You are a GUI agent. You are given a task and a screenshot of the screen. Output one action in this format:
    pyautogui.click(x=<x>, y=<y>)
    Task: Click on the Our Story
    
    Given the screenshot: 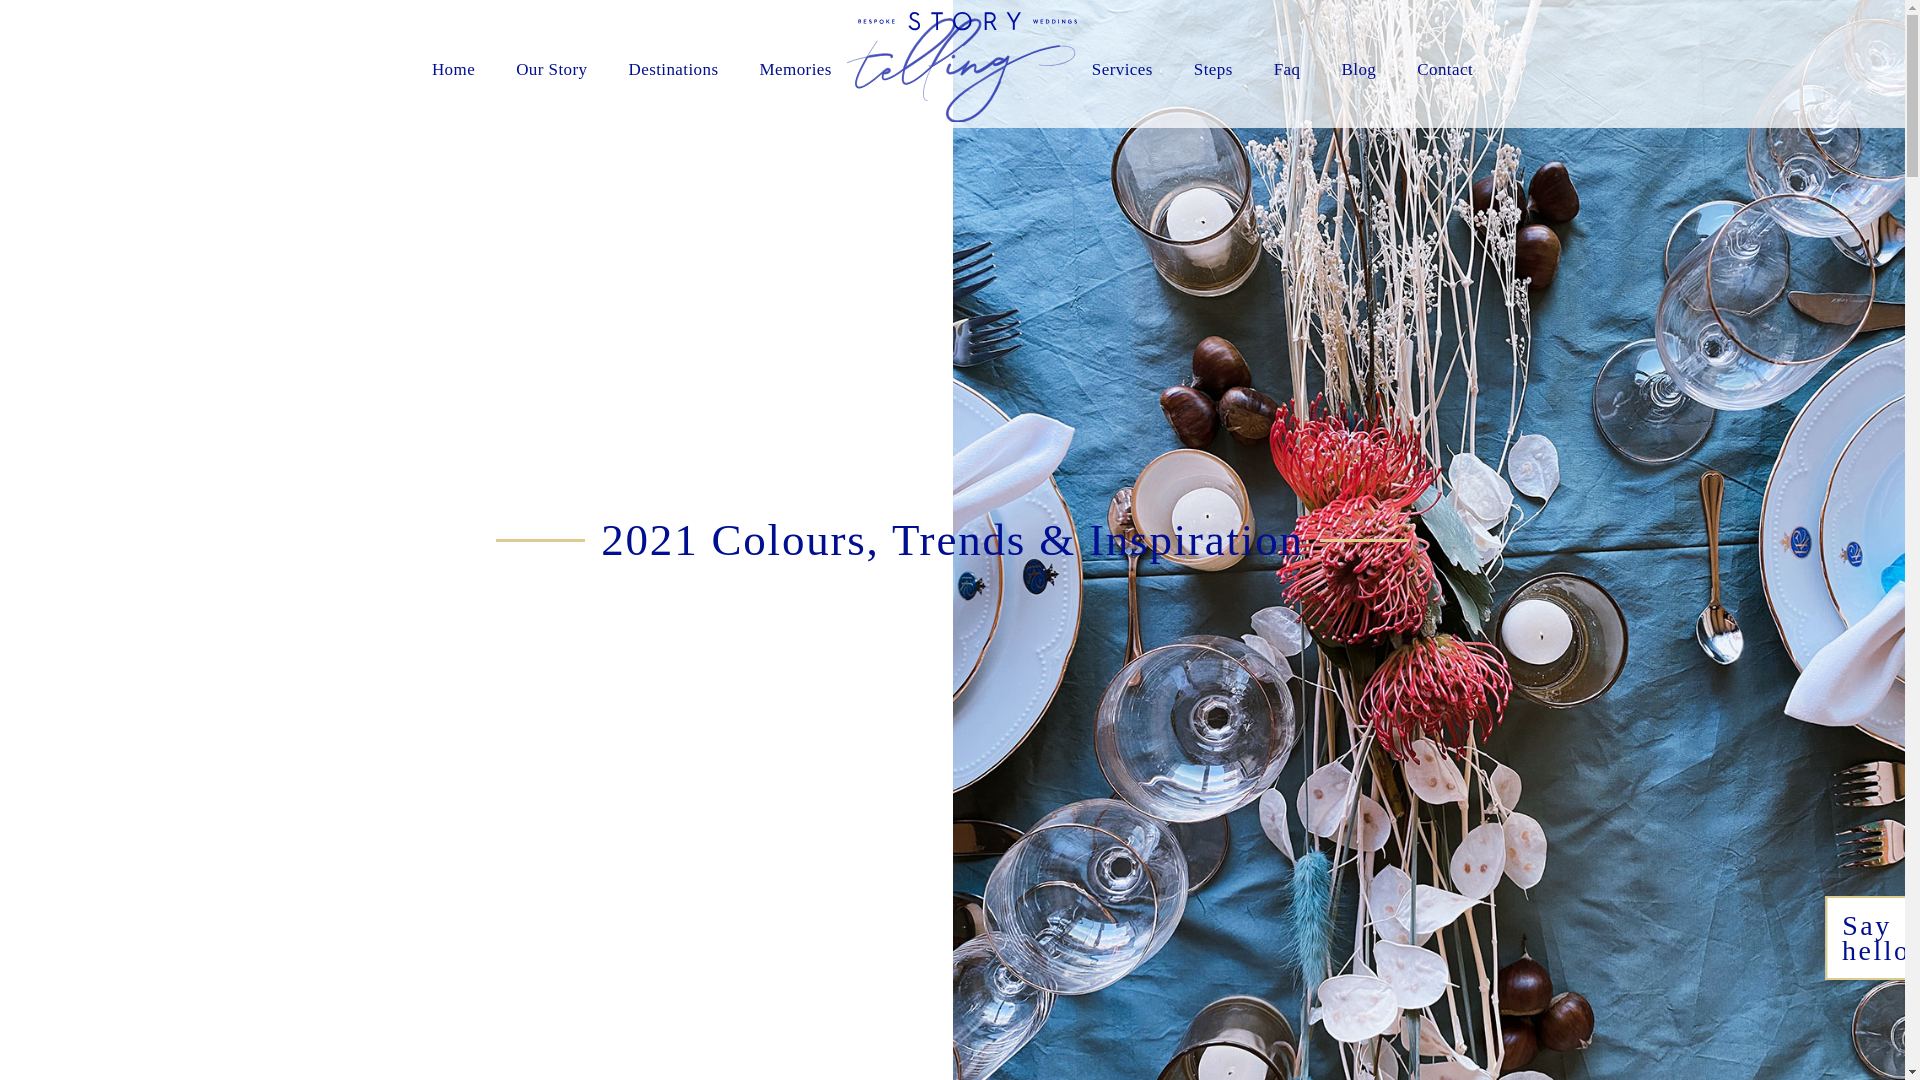 What is the action you would take?
    pyautogui.click(x=552, y=69)
    